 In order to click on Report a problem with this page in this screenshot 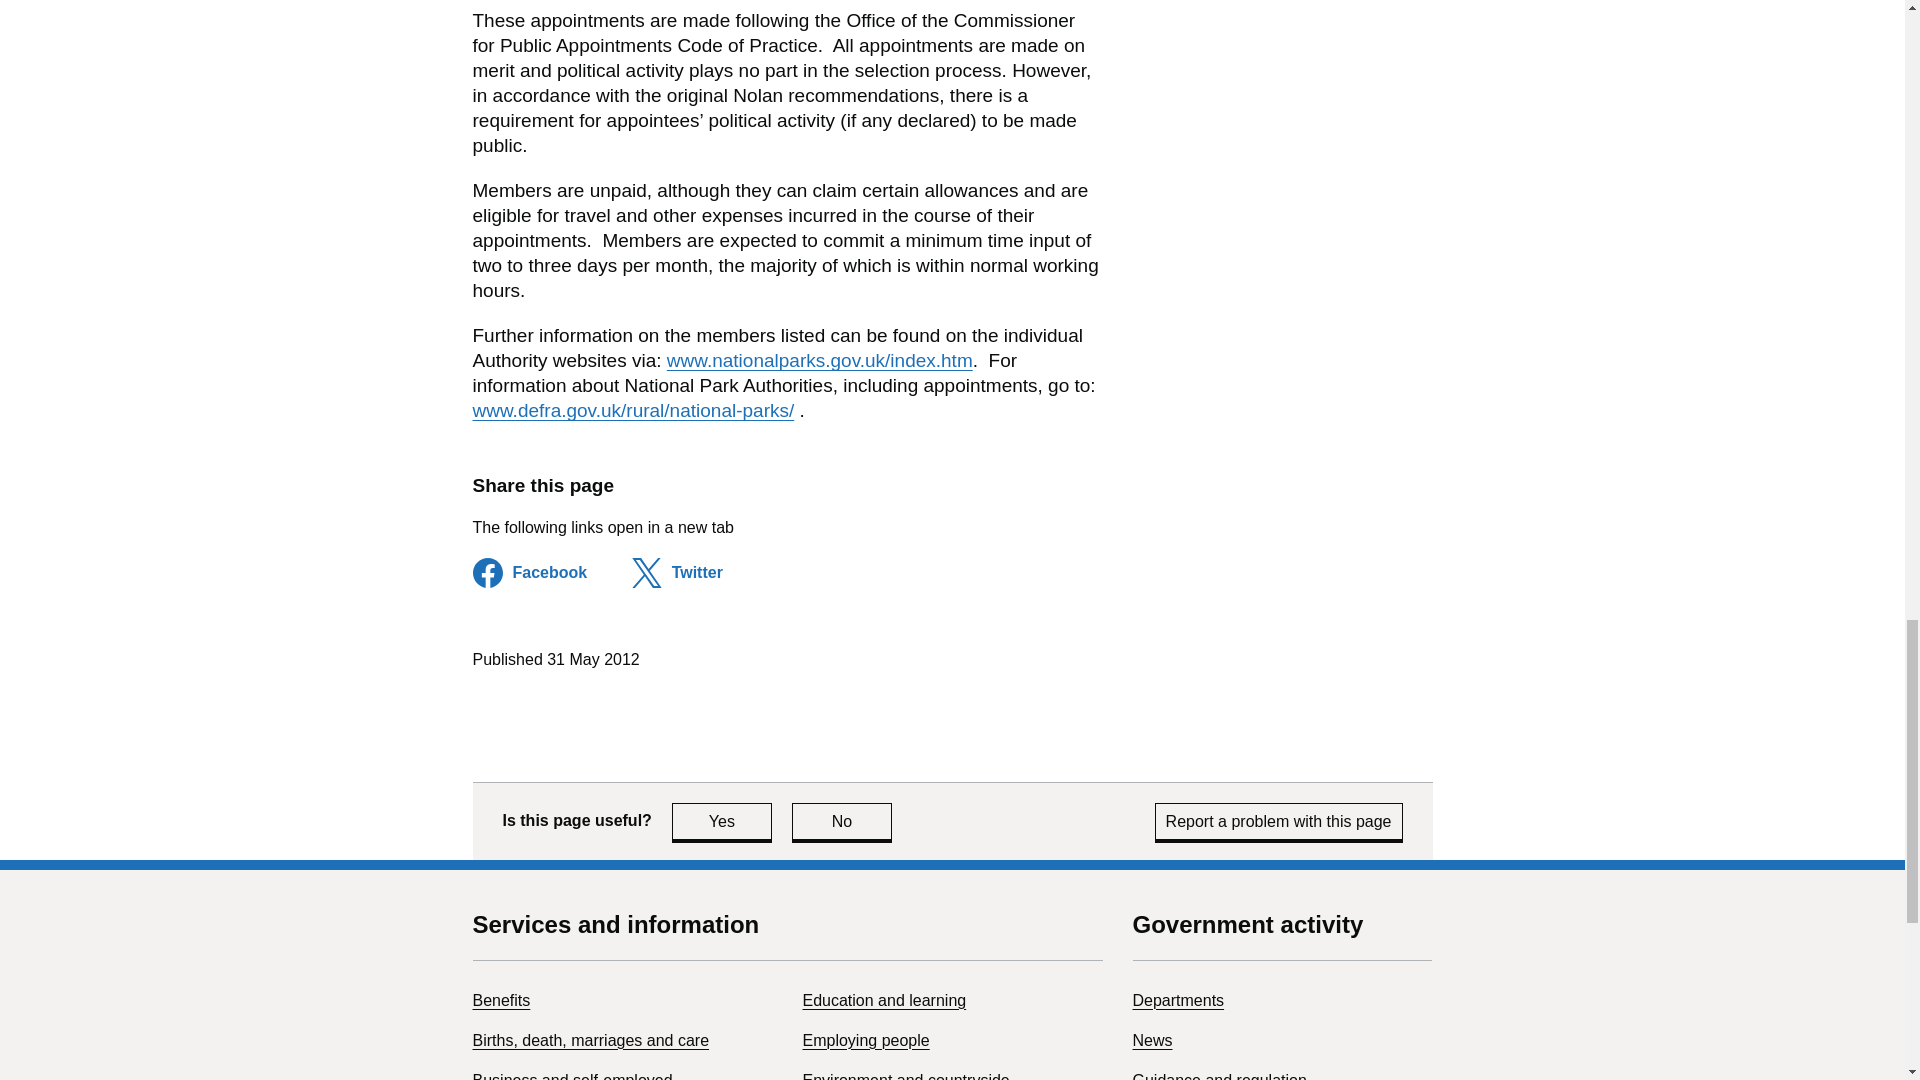, I will do `click(1279, 822)`.